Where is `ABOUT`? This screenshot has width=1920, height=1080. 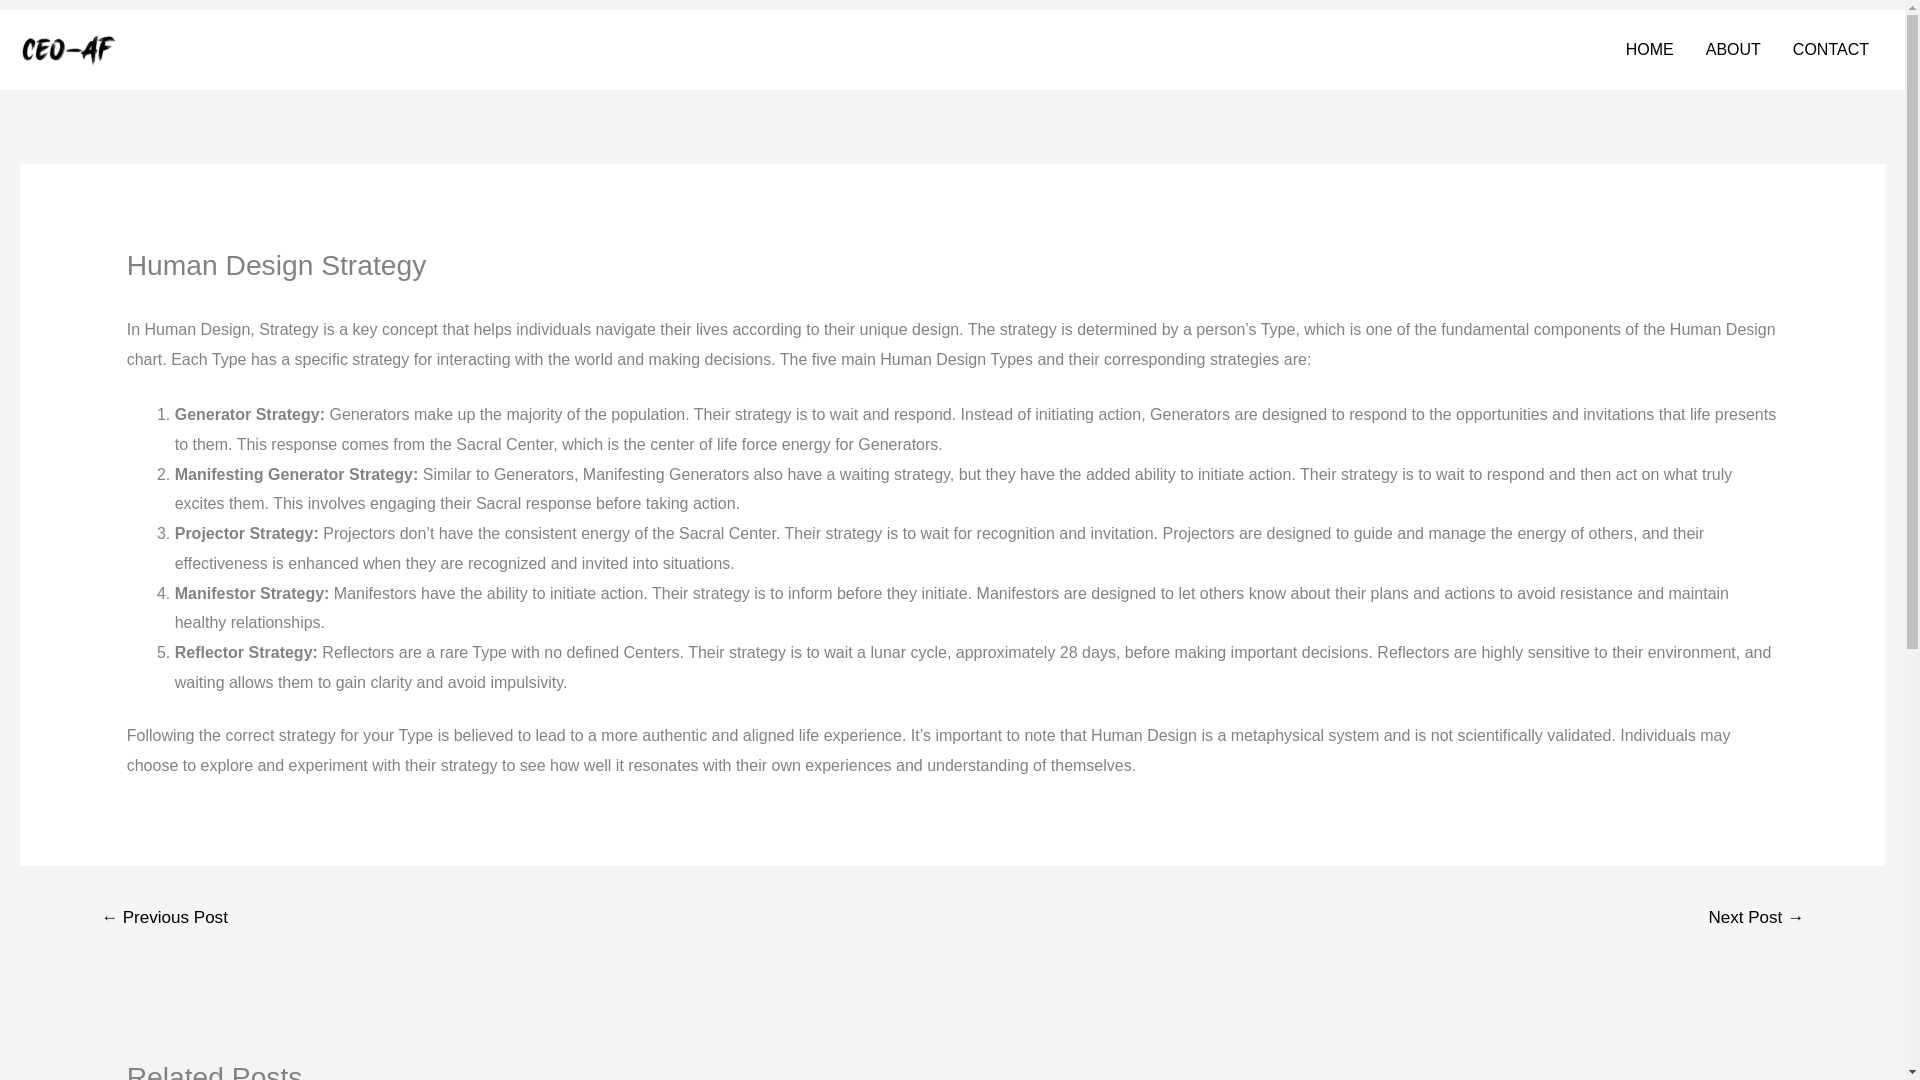 ABOUT is located at coordinates (1733, 49).